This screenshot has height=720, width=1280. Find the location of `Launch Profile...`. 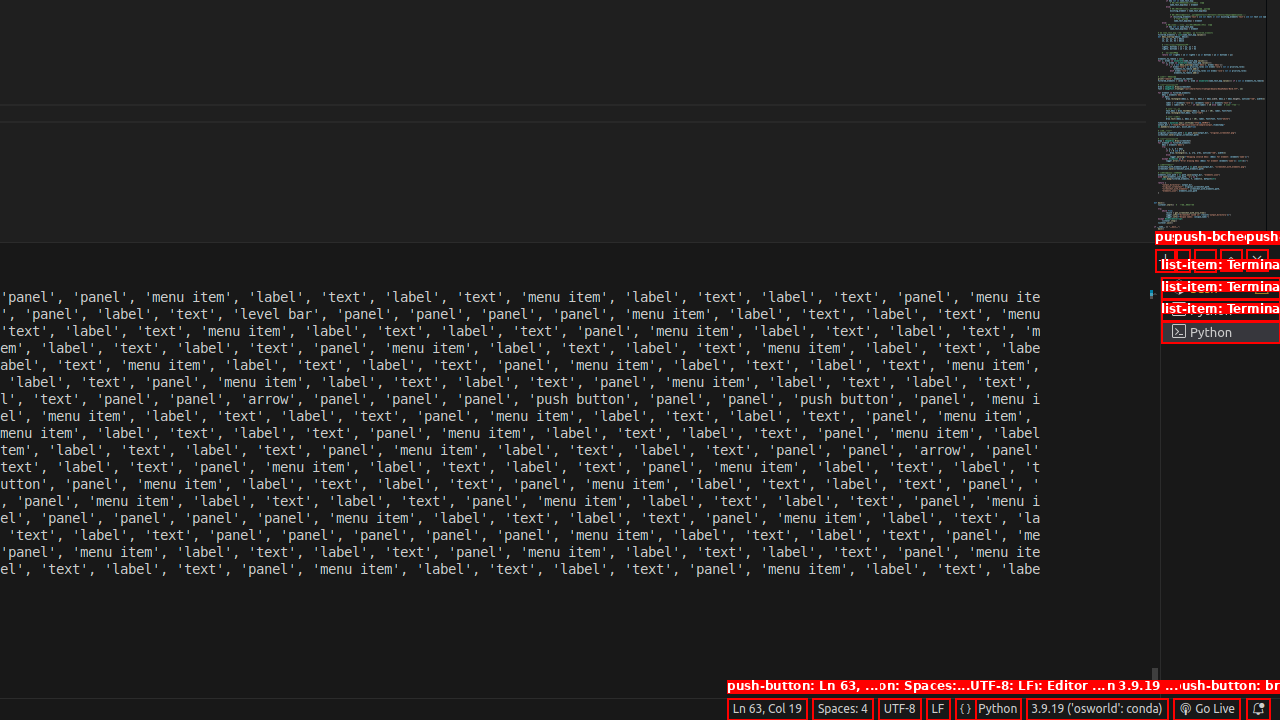

Launch Profile... is located at coordinates (1182, 260).